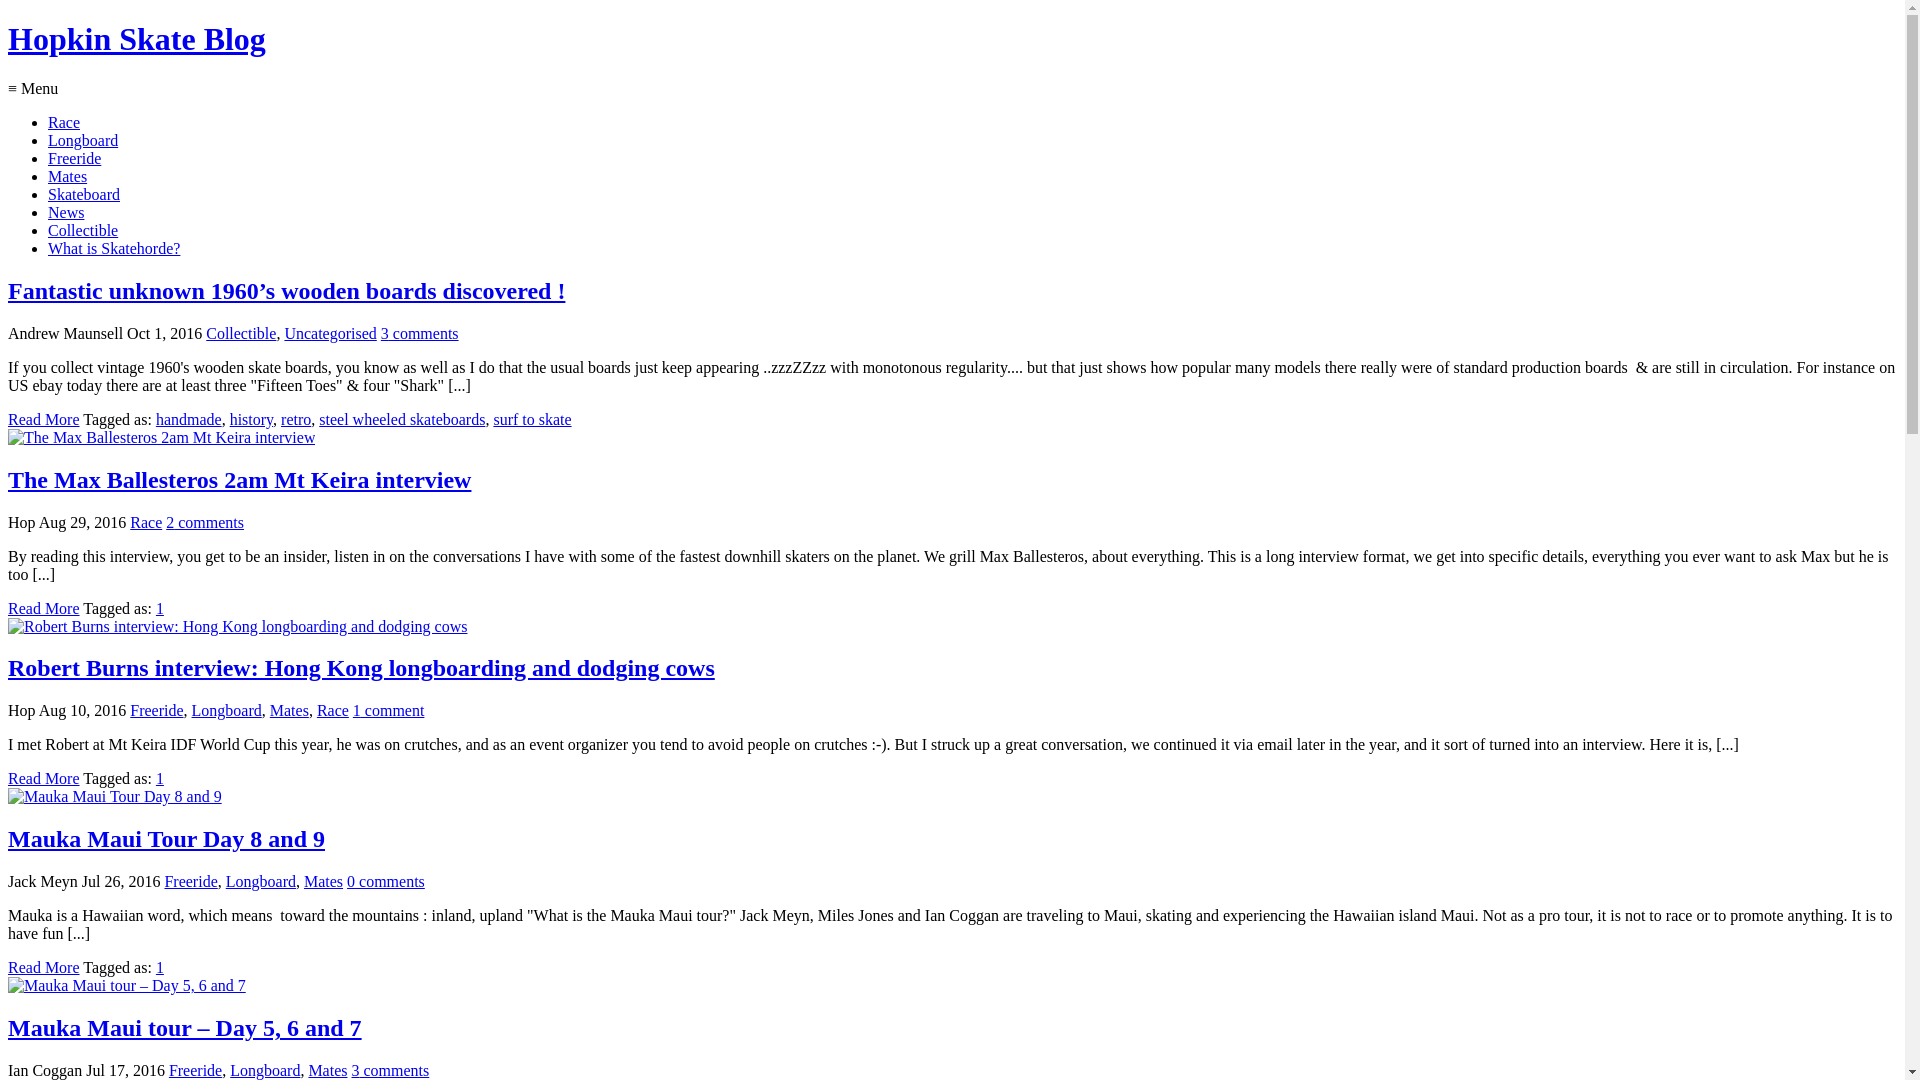 The height and width of the screenshot is (1080, 1920). Describe the element at coordinates (189, 420) in the screenshot. I see `handmade` at that location.